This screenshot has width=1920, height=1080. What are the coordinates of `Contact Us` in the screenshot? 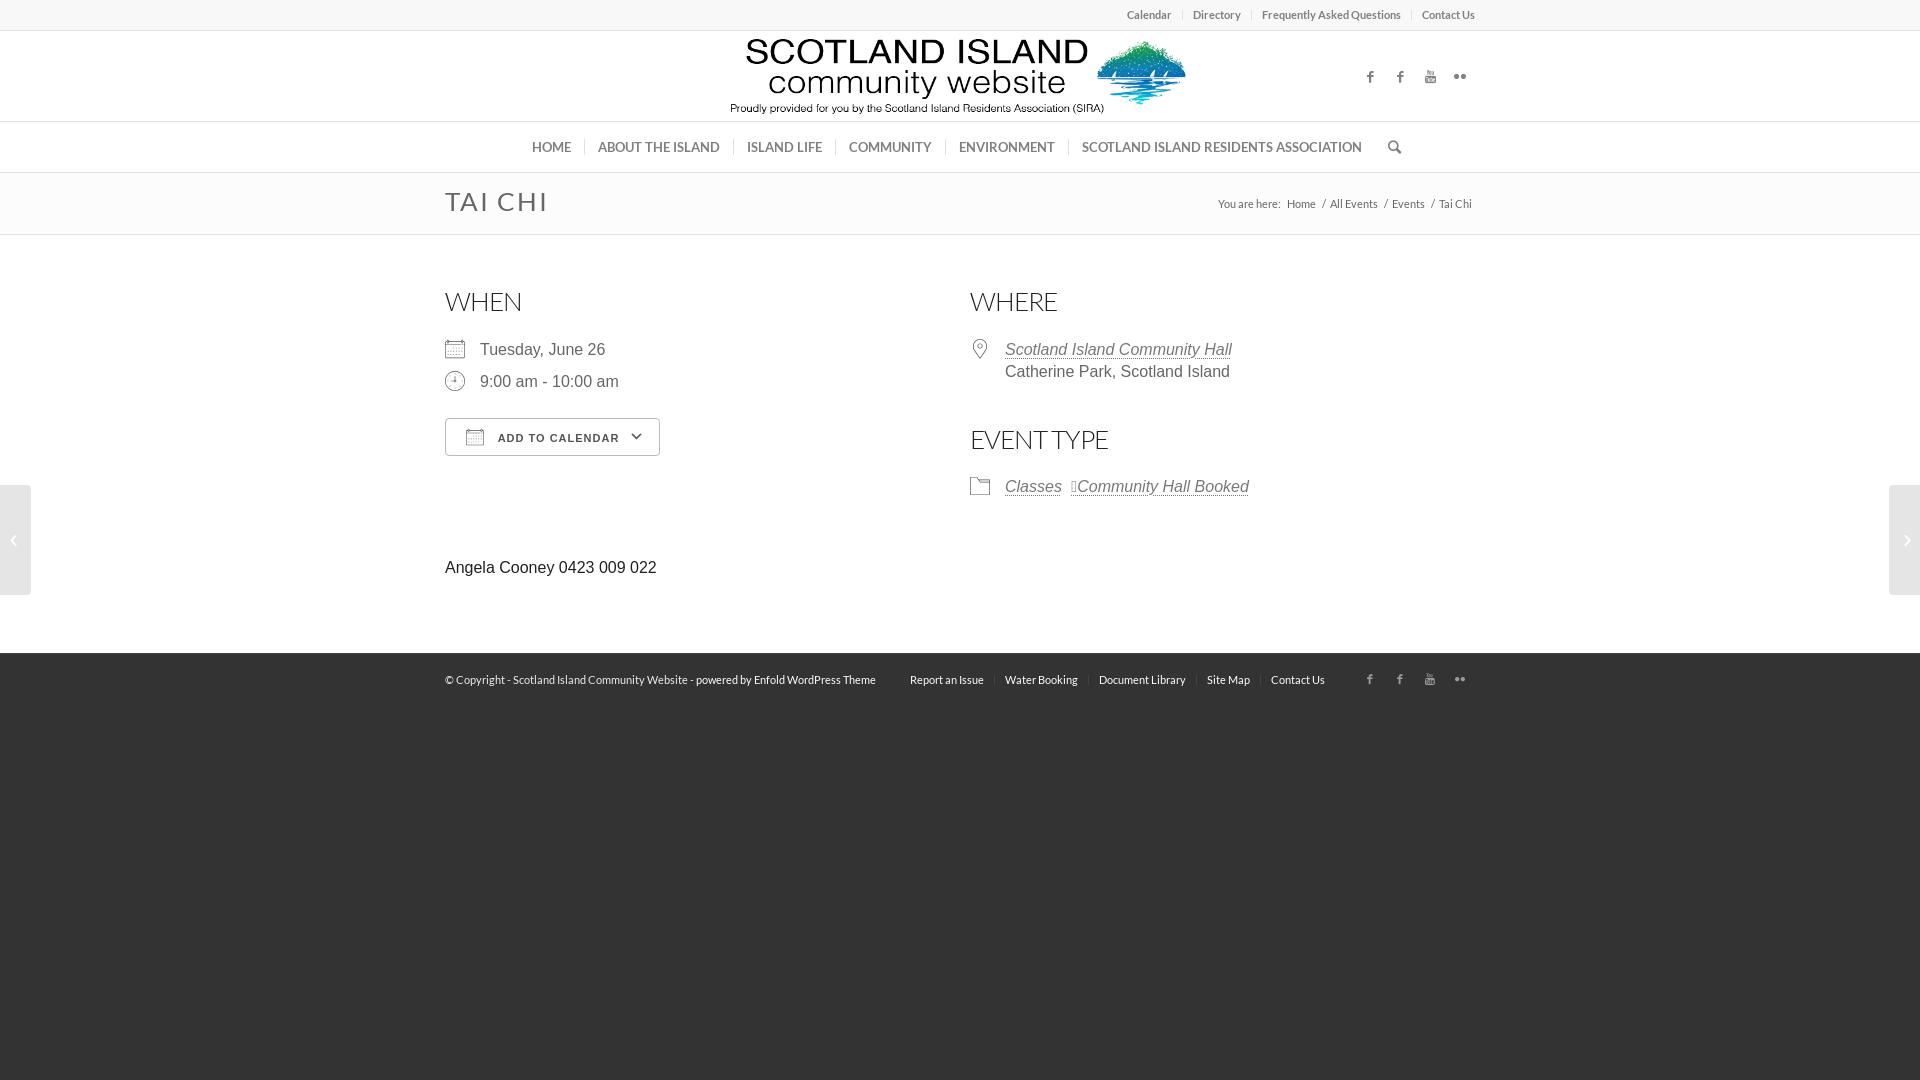 It's located at (1448, 14).